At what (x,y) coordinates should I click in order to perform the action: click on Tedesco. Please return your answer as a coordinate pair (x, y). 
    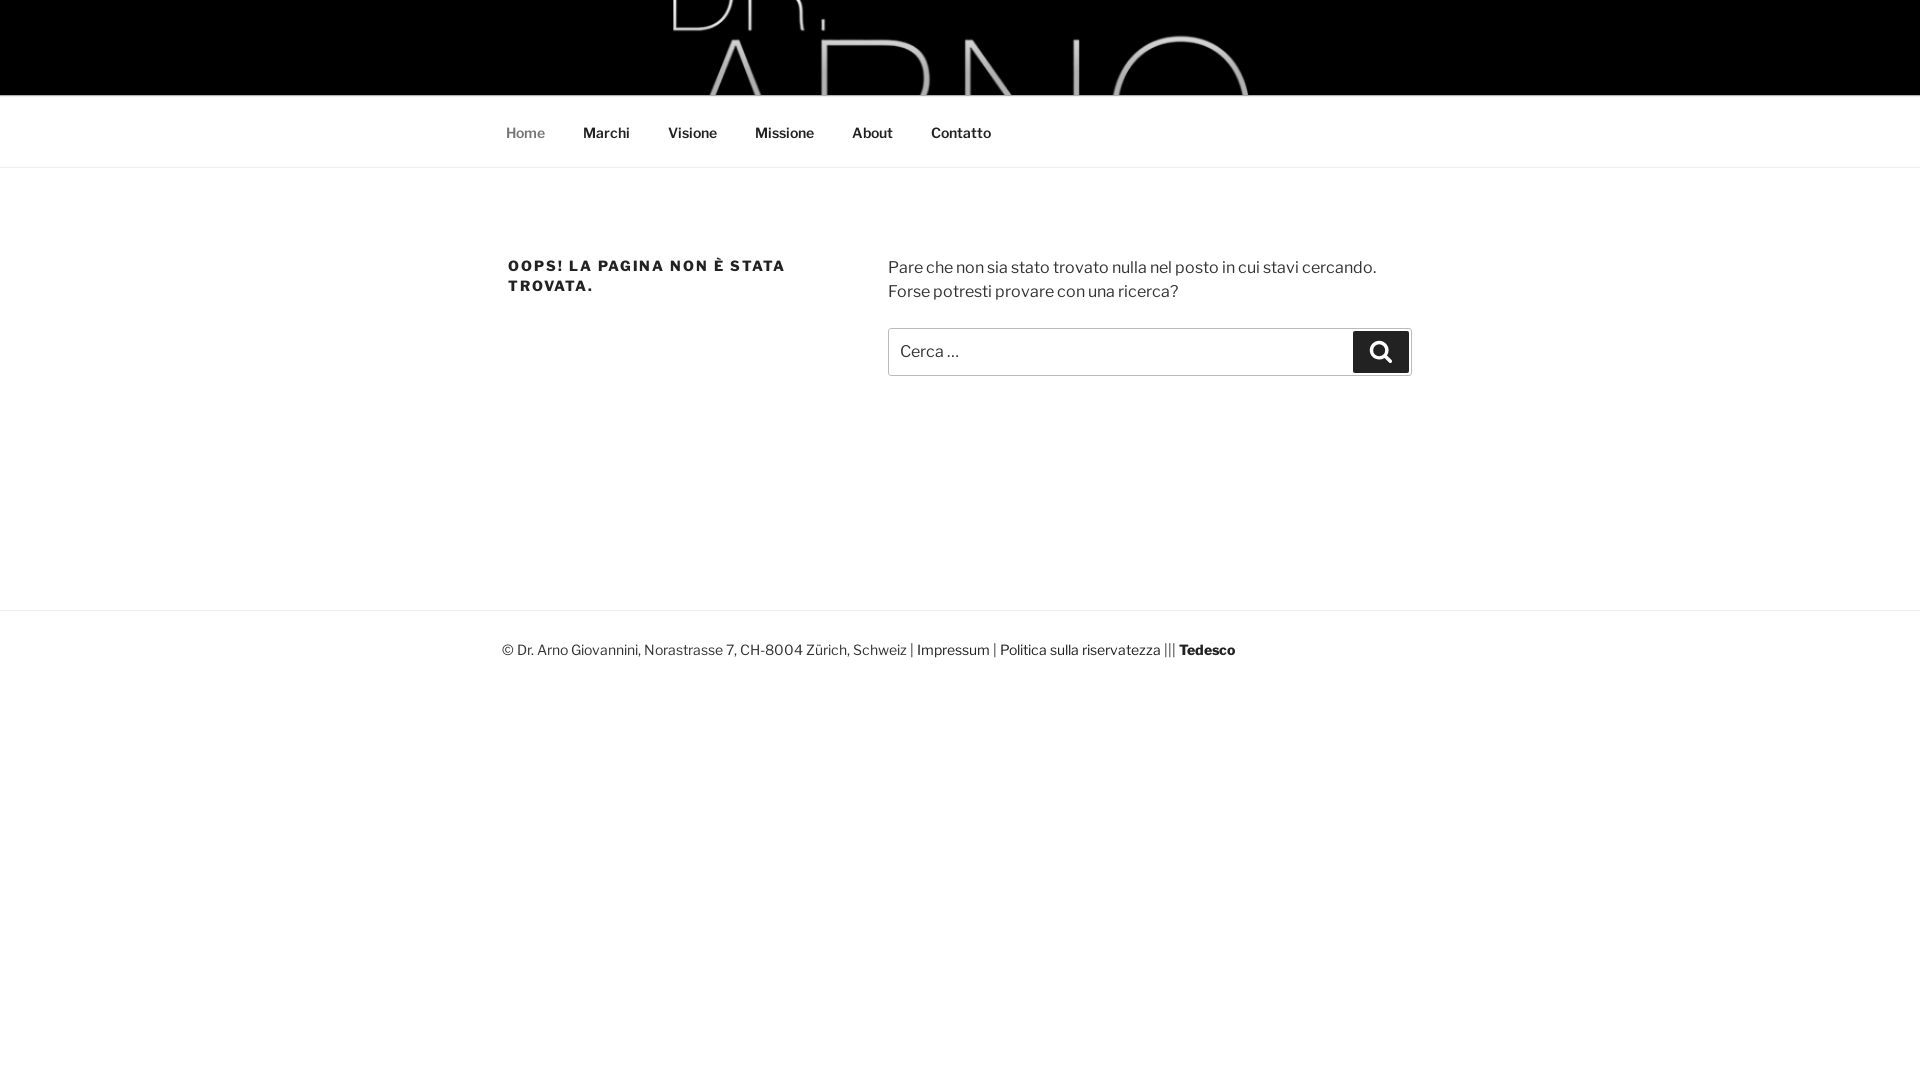
    Looking at the image, I should click on (1207, 650).